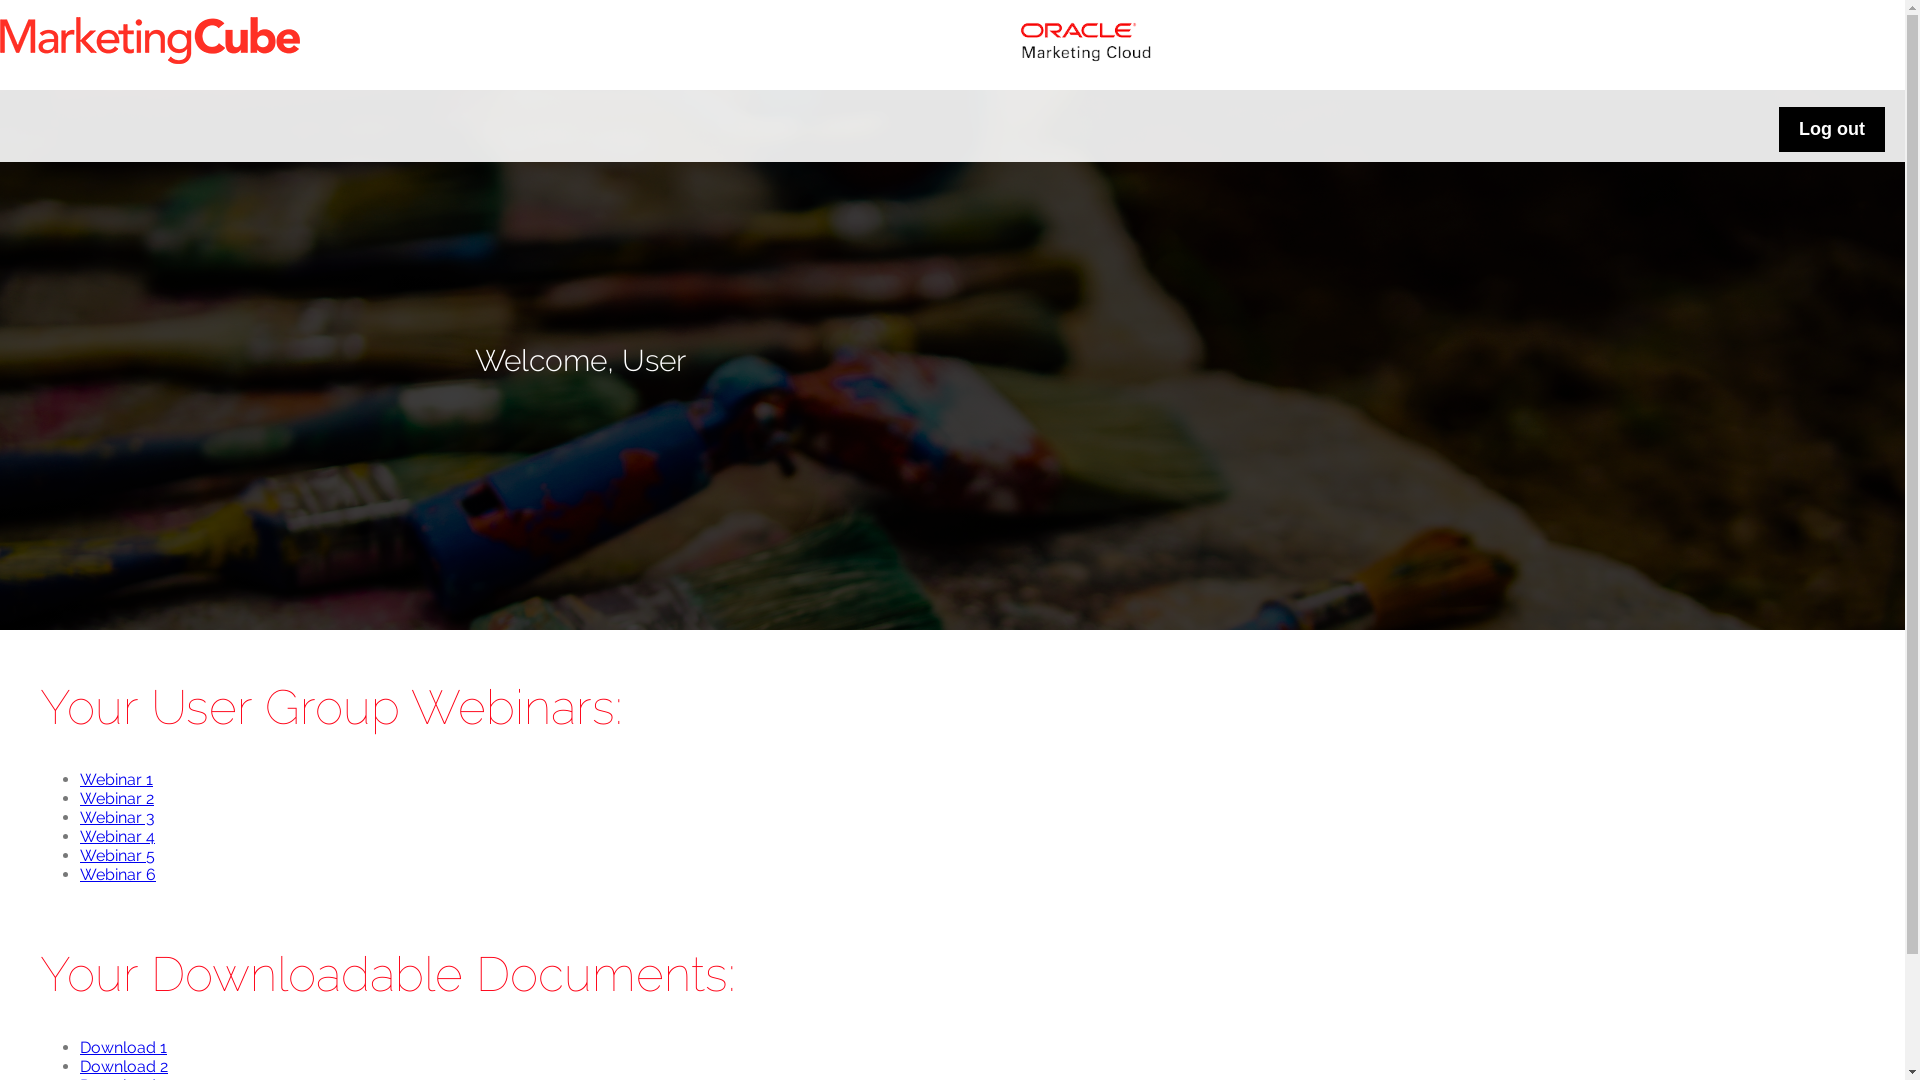  What do you see at coordinates (116, 779) in the screenshot?
I see `Webinar 1` at bounding box center [116, 779].